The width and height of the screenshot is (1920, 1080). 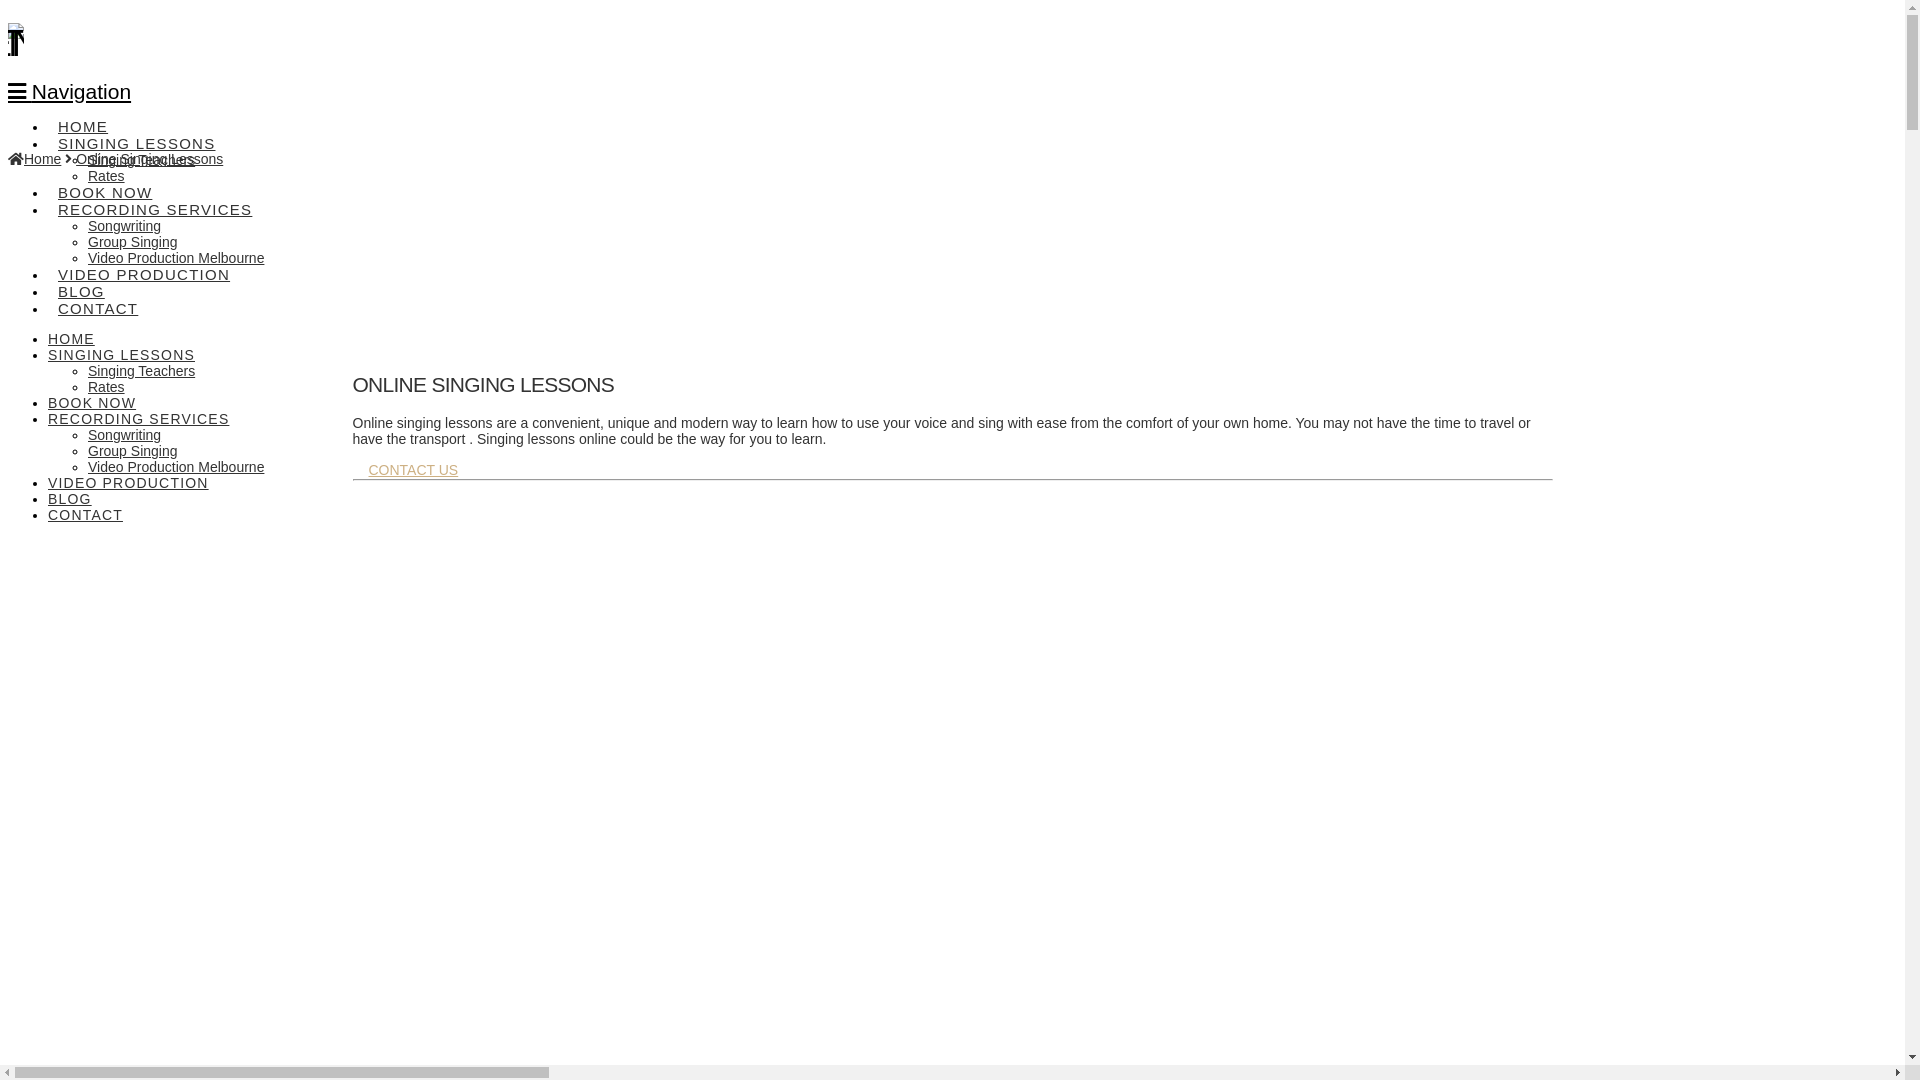 I want to click on CONTACT, so click(x=98, y=296).